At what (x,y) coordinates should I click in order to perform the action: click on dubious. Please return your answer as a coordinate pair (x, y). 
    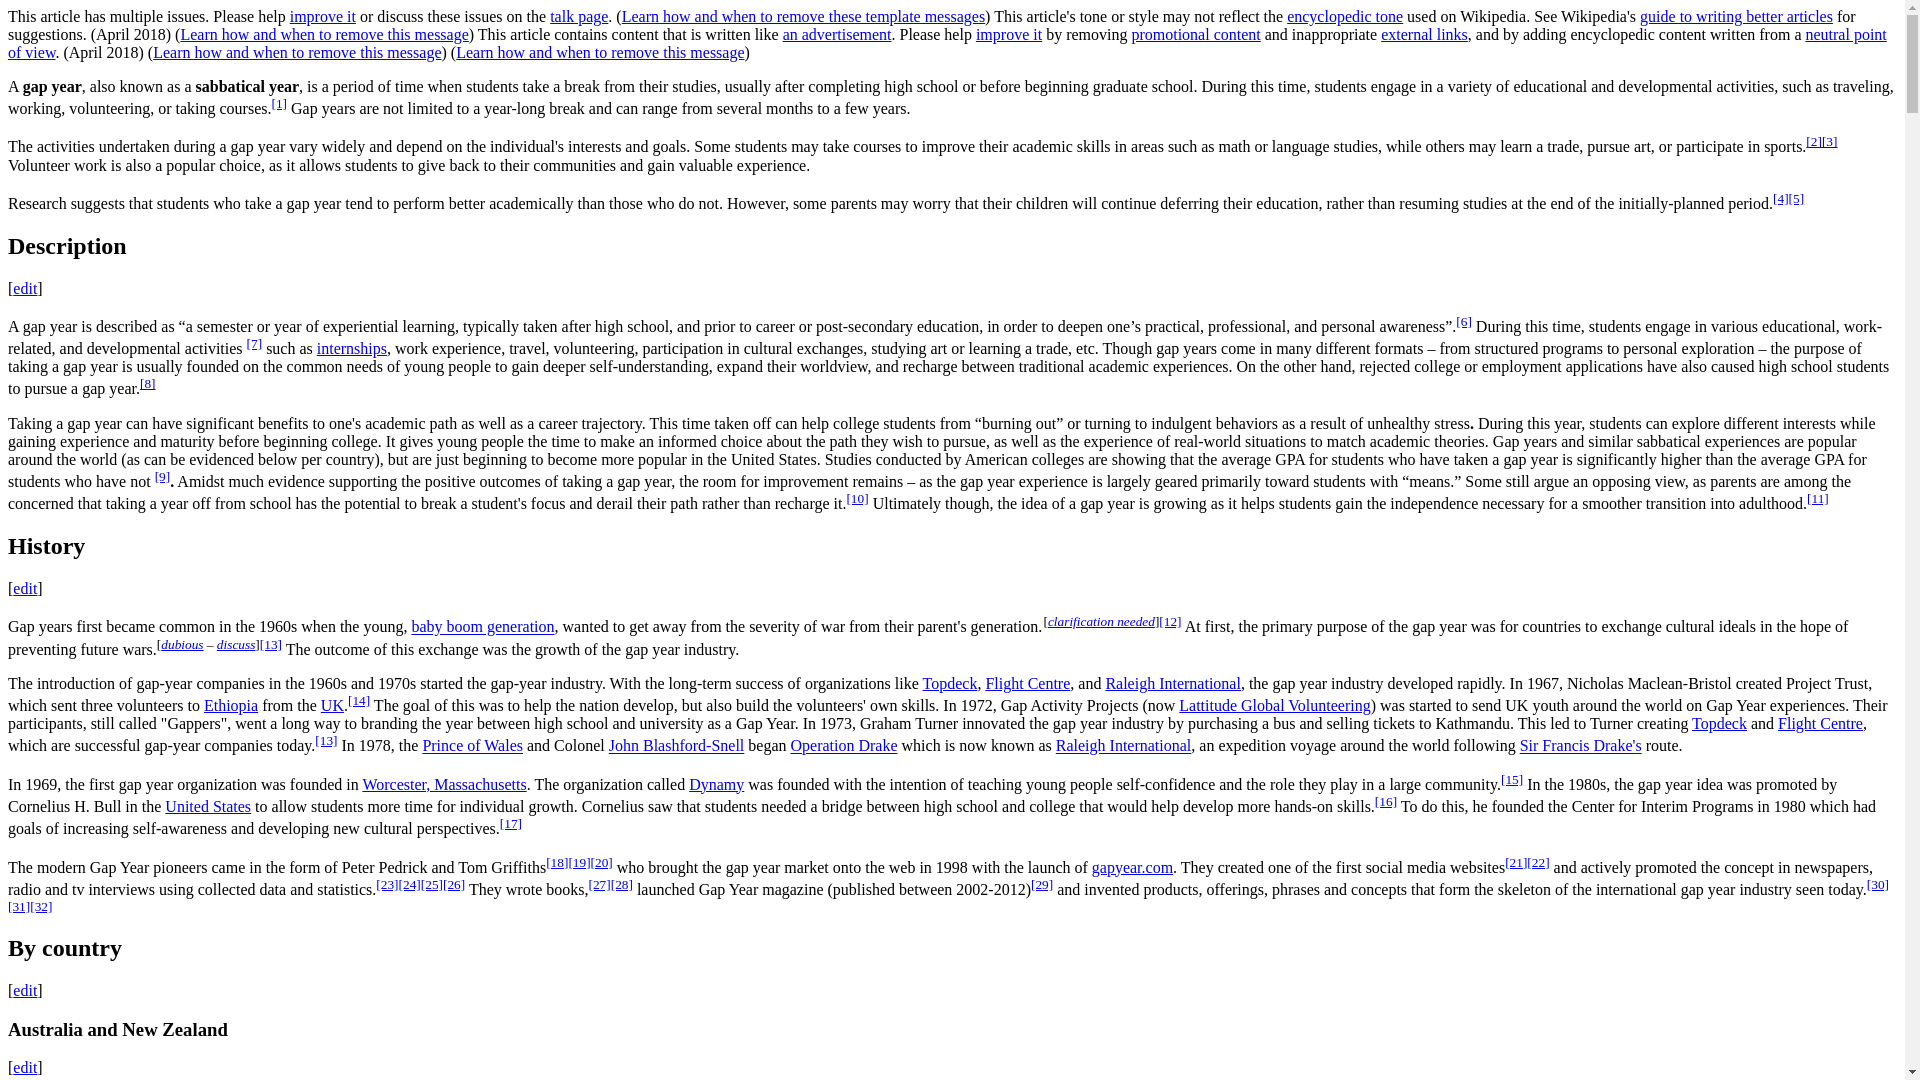
    Looking at the image, I should click on (182, 644).